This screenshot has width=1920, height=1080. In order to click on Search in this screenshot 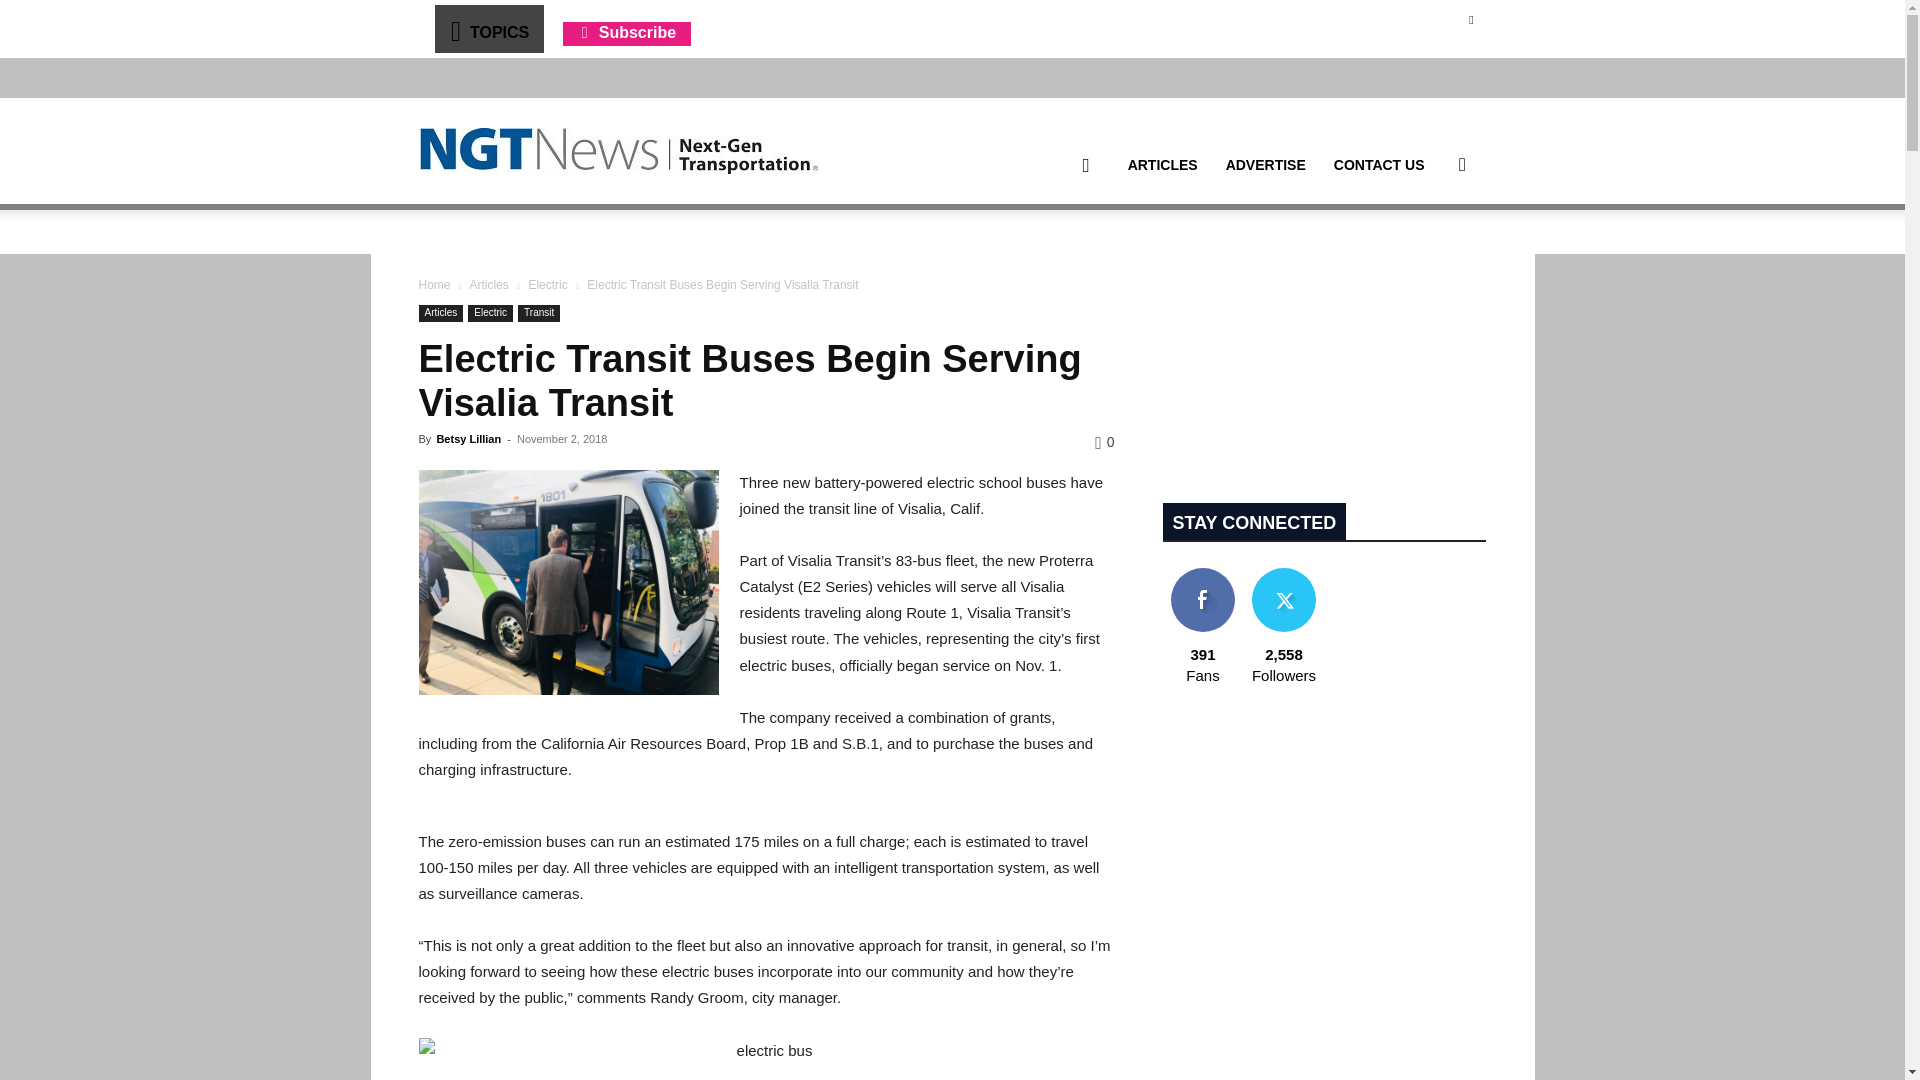, I will do `click(1430, 260)`.